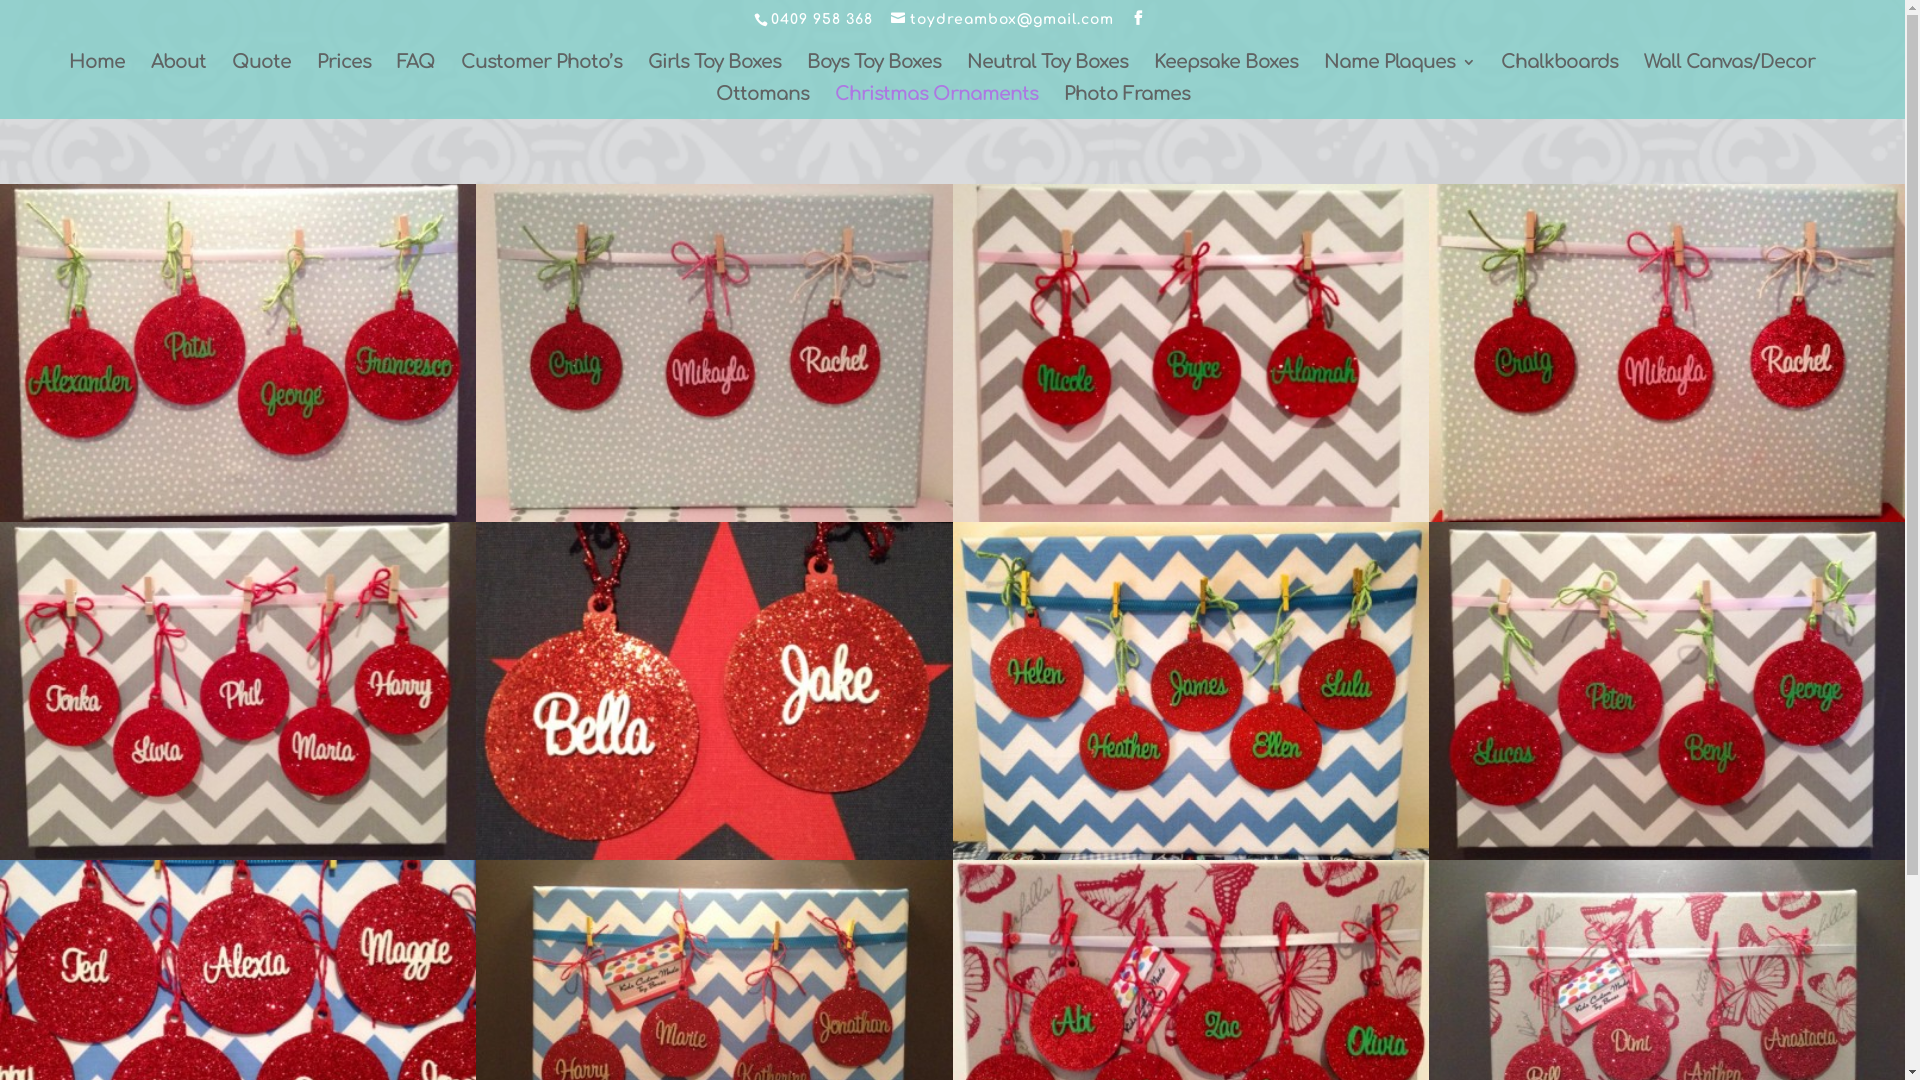  What do you see at coordinates (262, 71) in the screenshot?
I see `Quote` at bounding box center [262, 71].